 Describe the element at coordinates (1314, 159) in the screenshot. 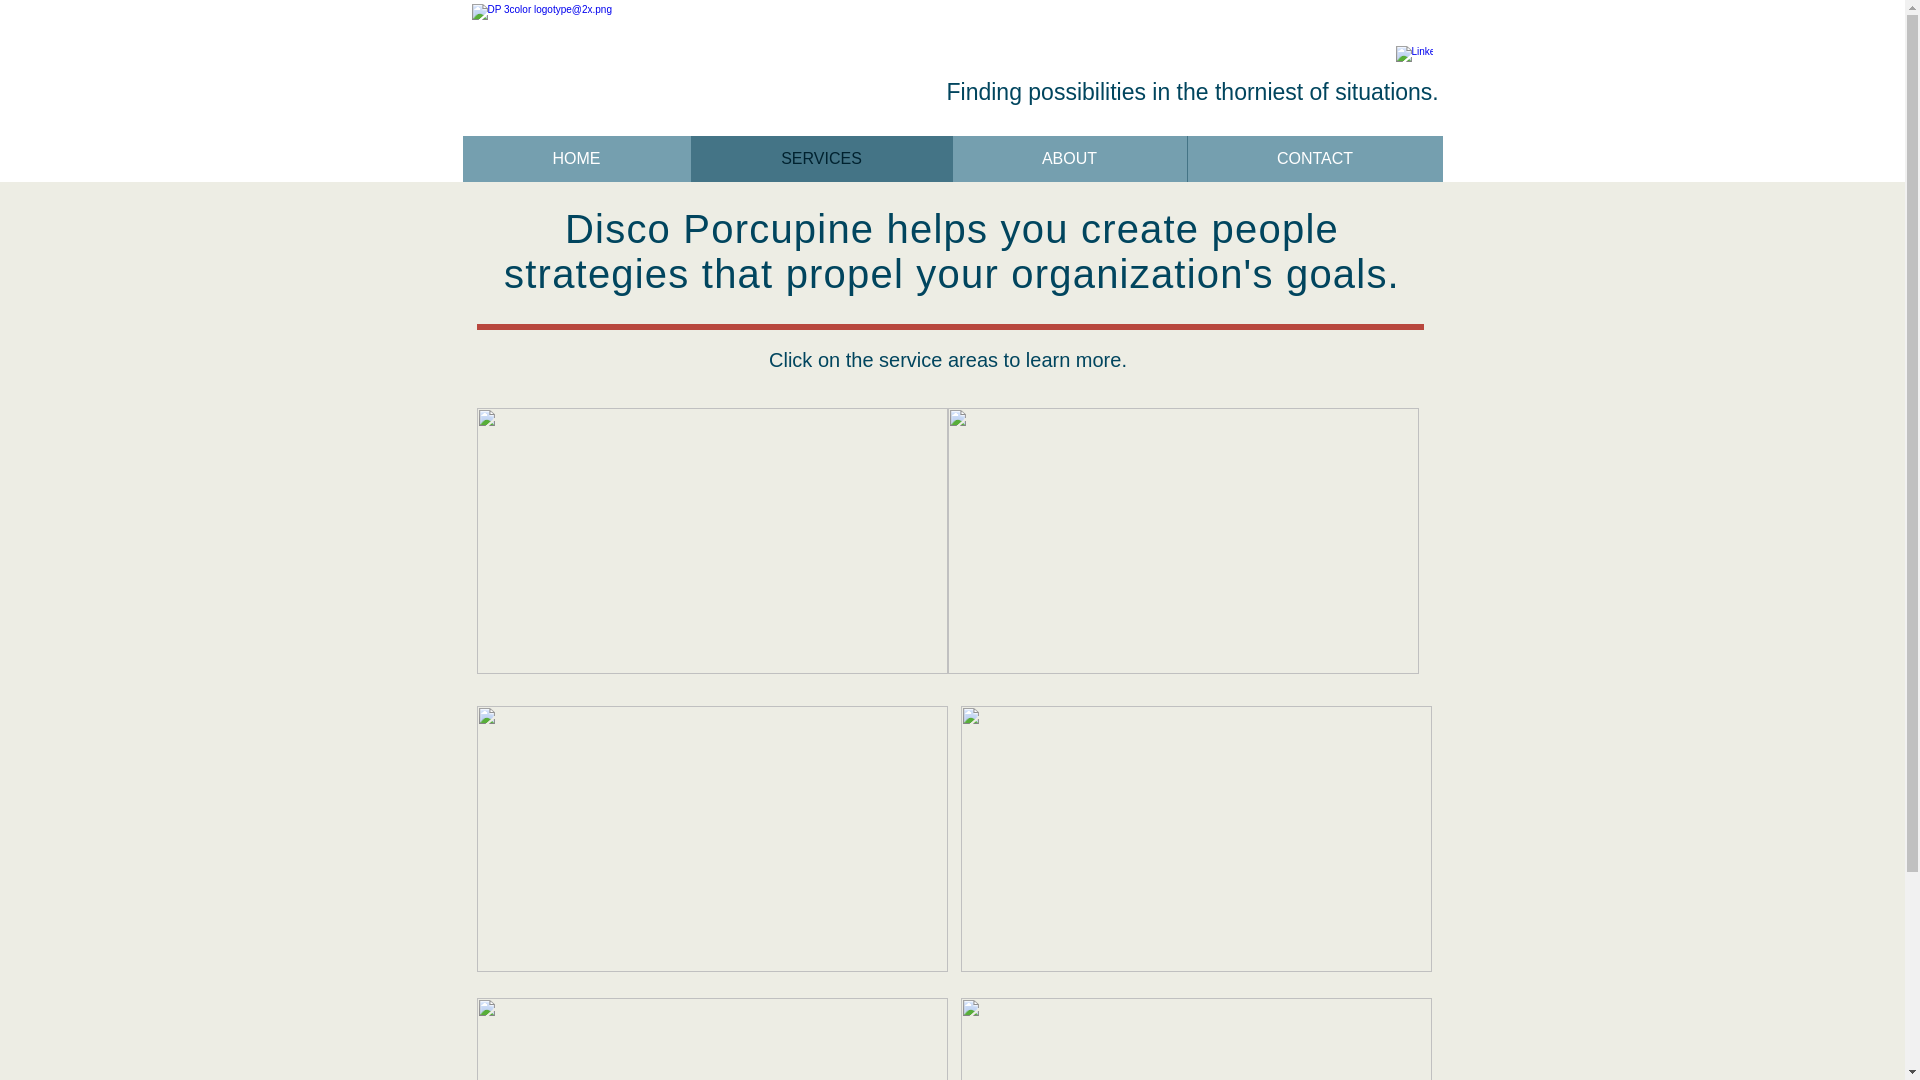

I see `CONTACT` at that location.